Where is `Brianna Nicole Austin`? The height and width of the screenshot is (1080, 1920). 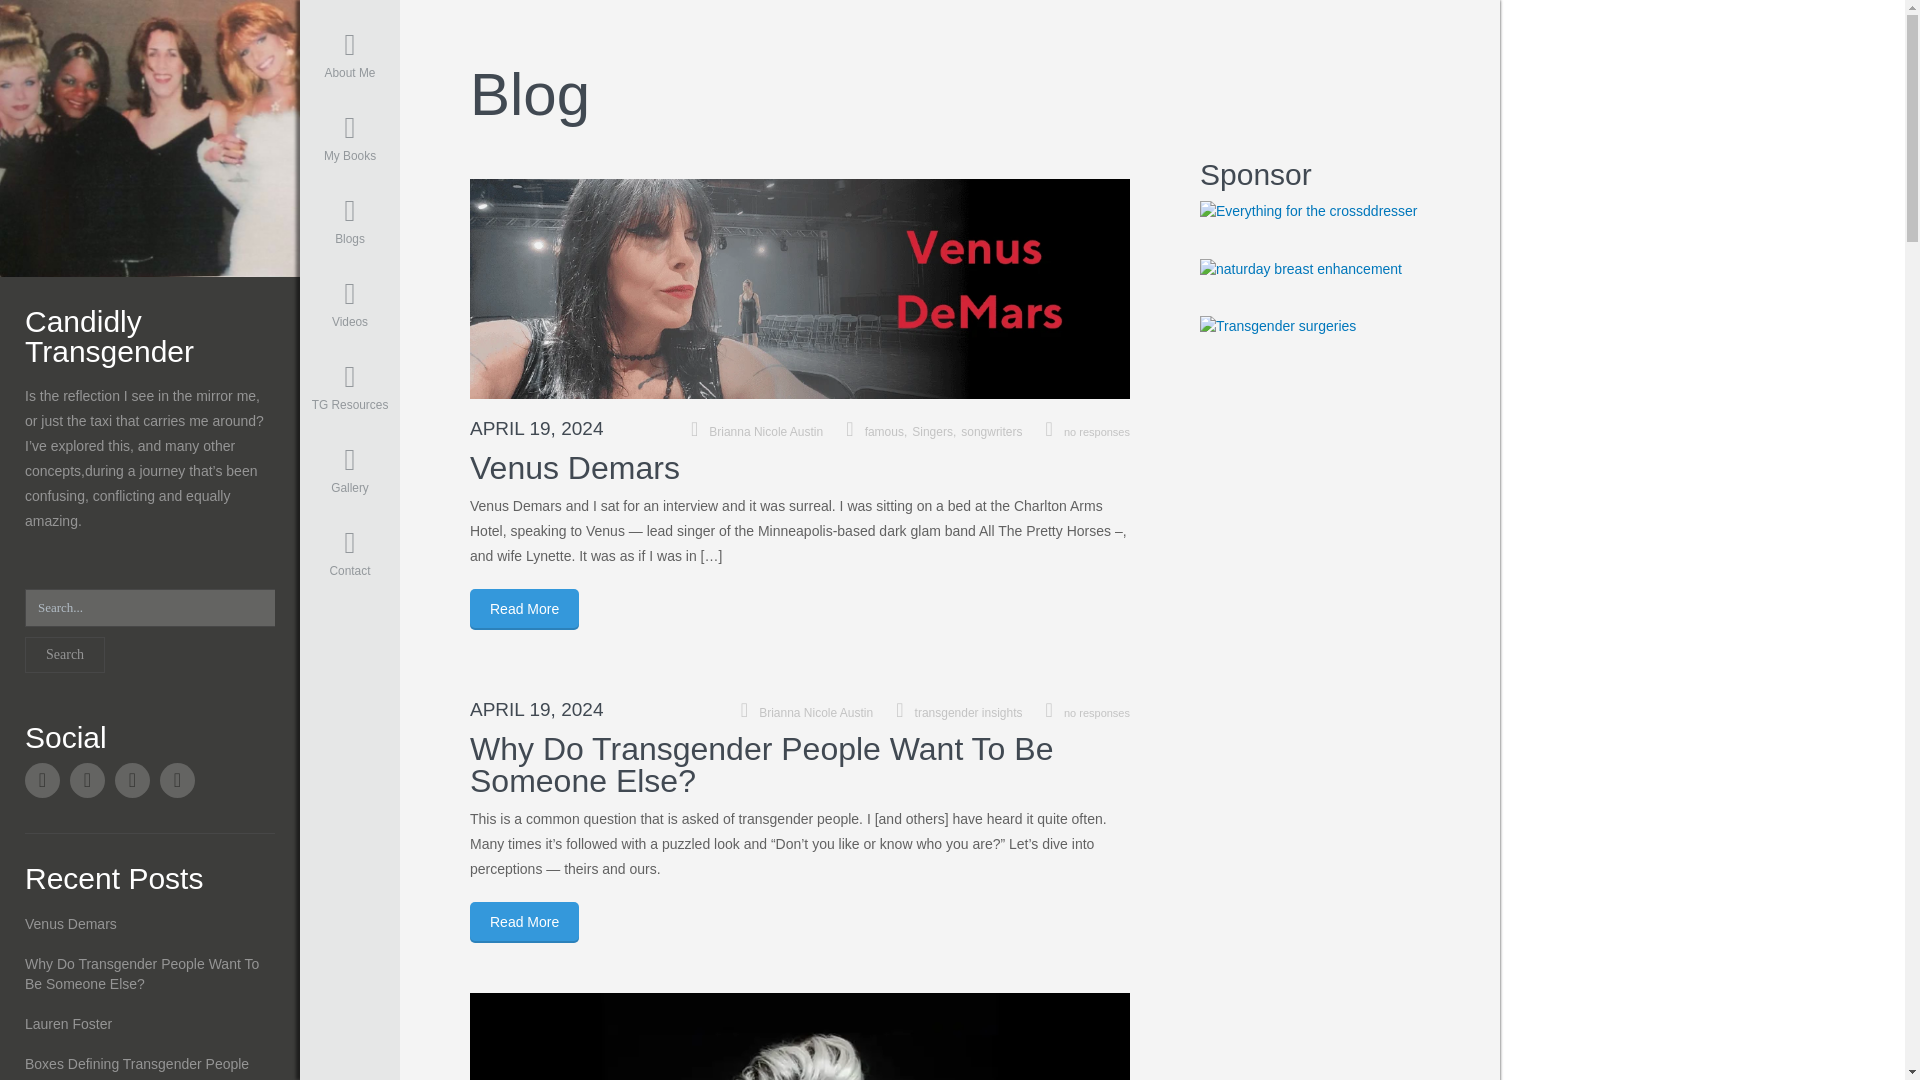 Brianna Nicole Austin is located at coordinates (766, 432).